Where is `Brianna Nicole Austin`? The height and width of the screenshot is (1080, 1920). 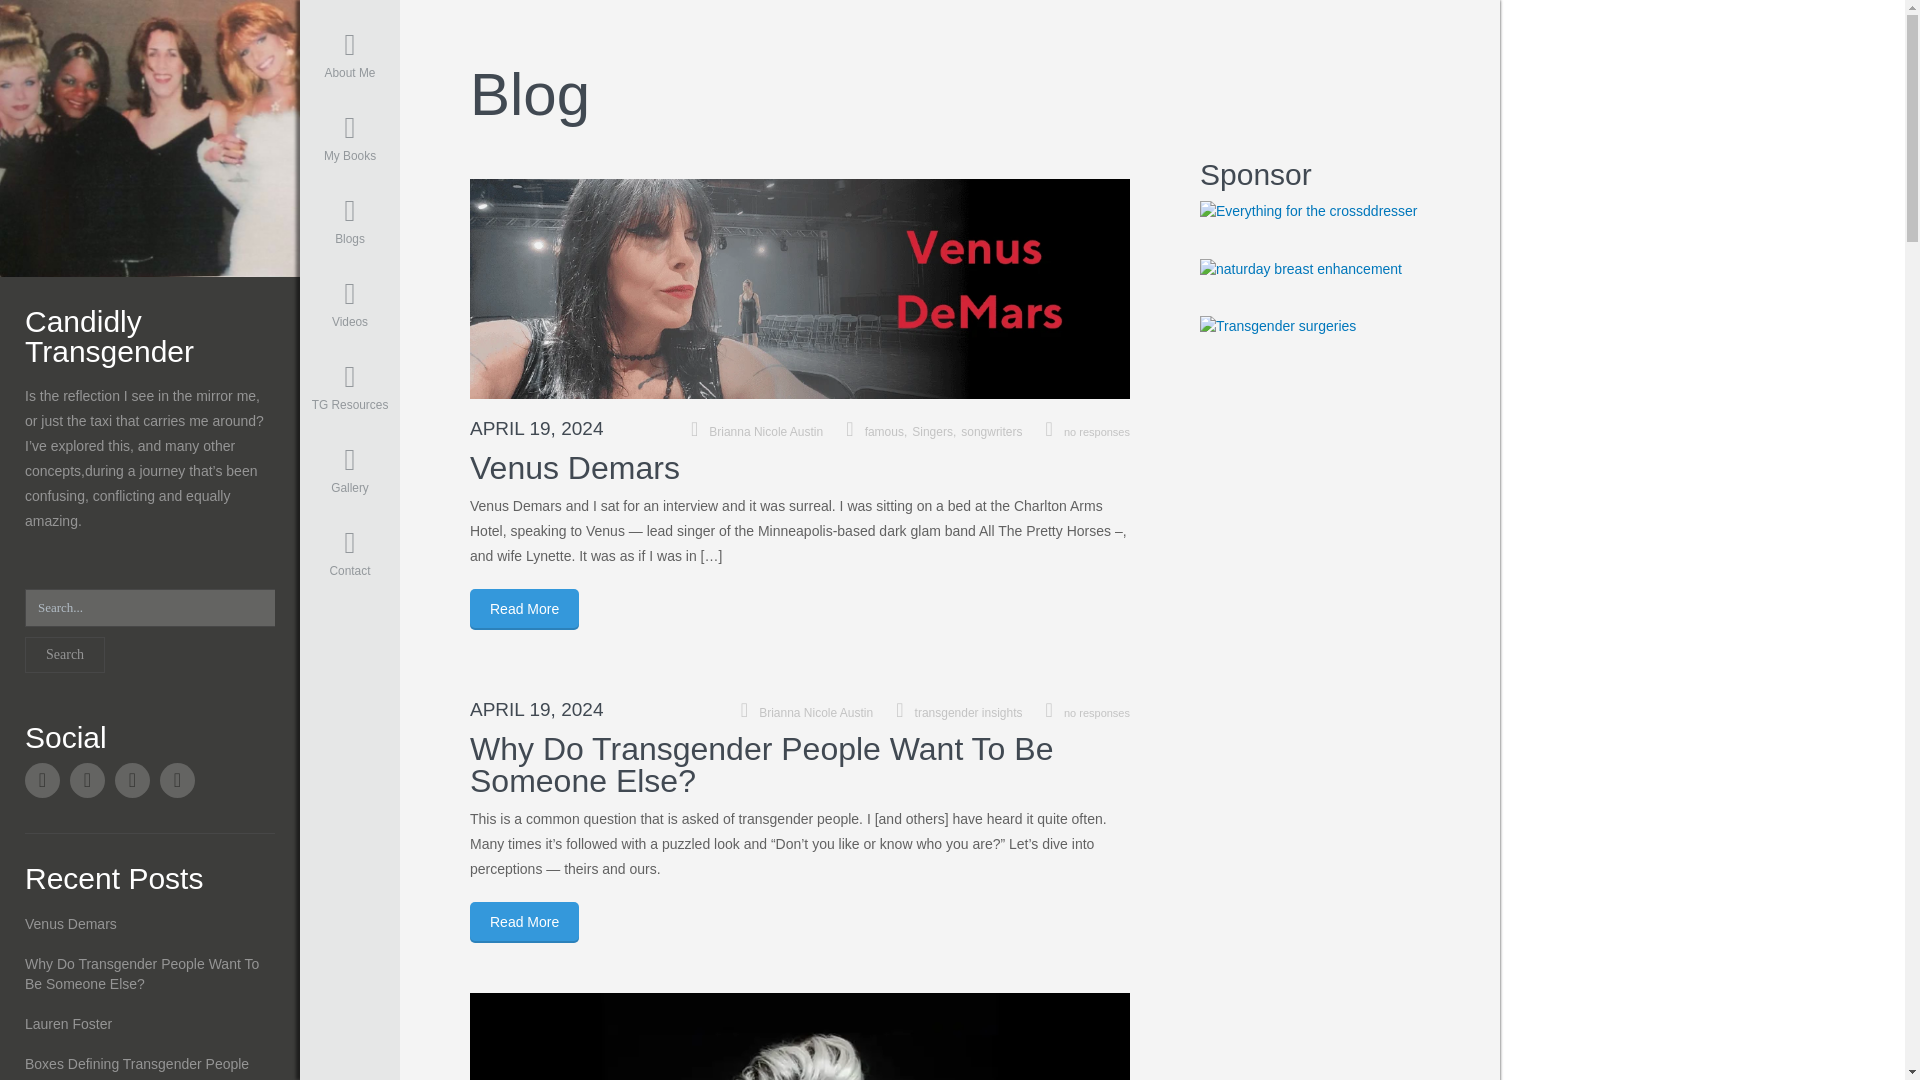 Brianna Nicole Austin is located at coordinates (766, 432).